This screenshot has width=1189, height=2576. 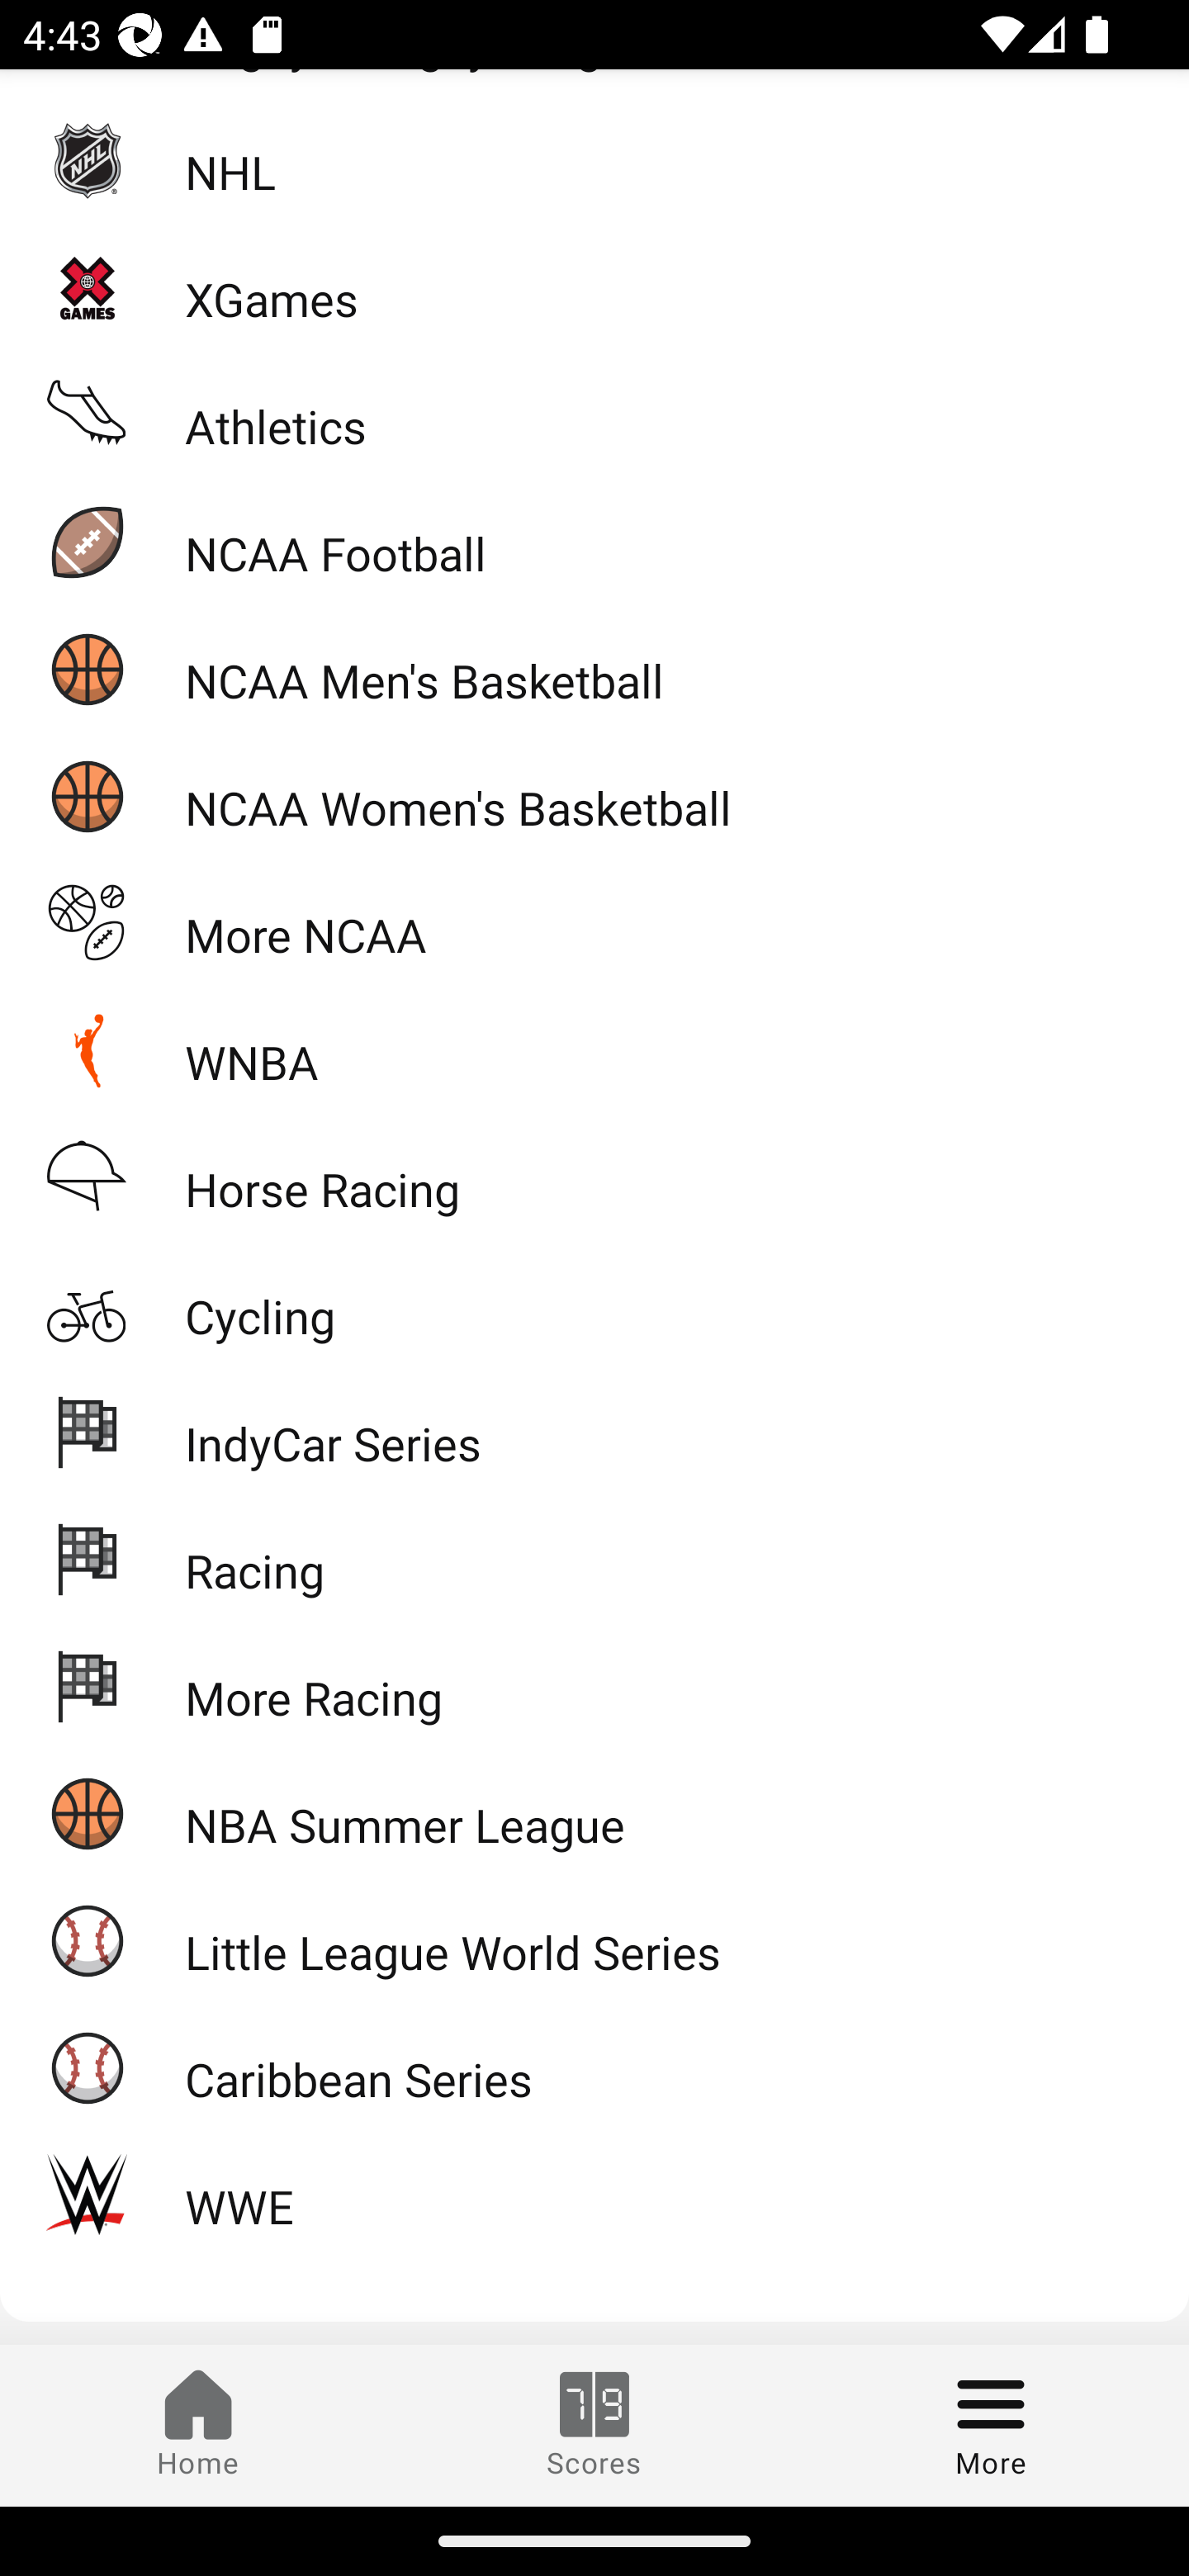 What do you see at coordinates (594, 1430) in the screenshot?
I see `IndyCar Series` at bounding box center [594, 1430].